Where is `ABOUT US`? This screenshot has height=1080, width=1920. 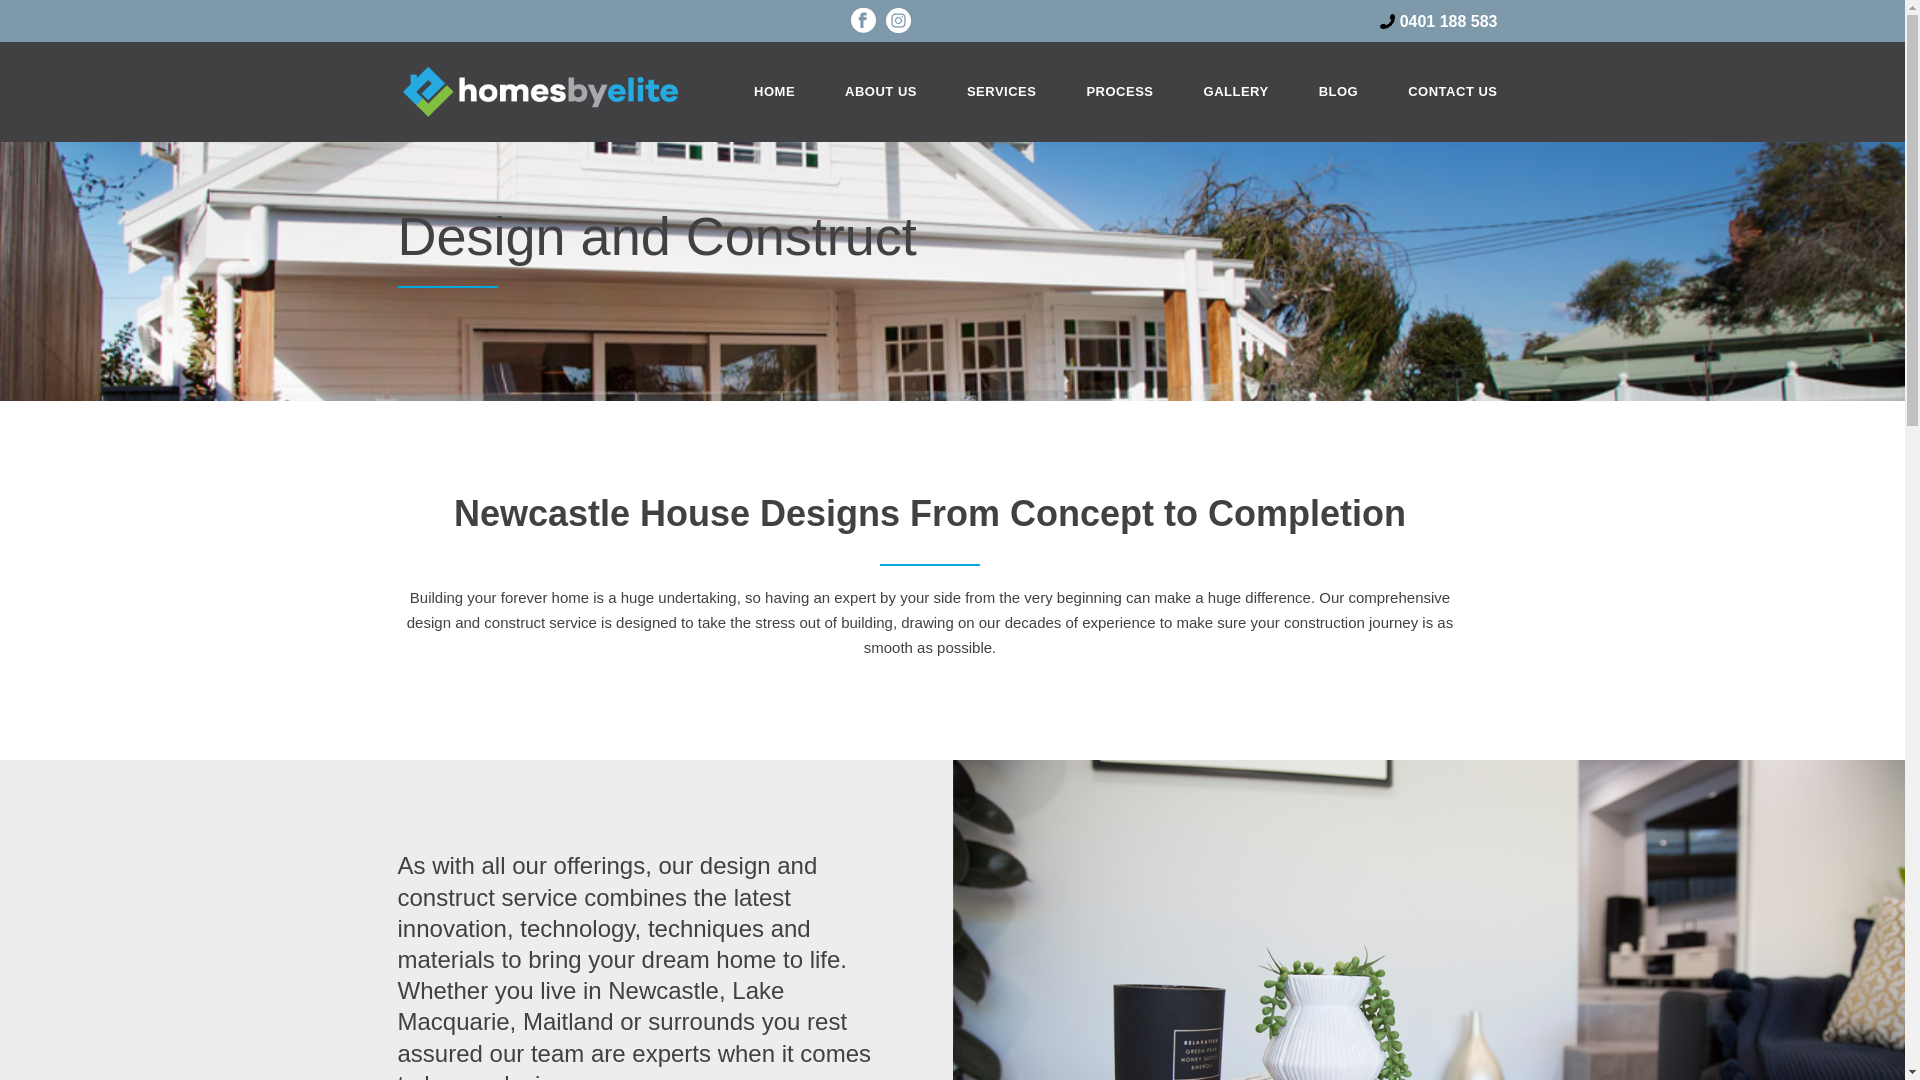 ABOUT US is located at coordinates (881, 92).